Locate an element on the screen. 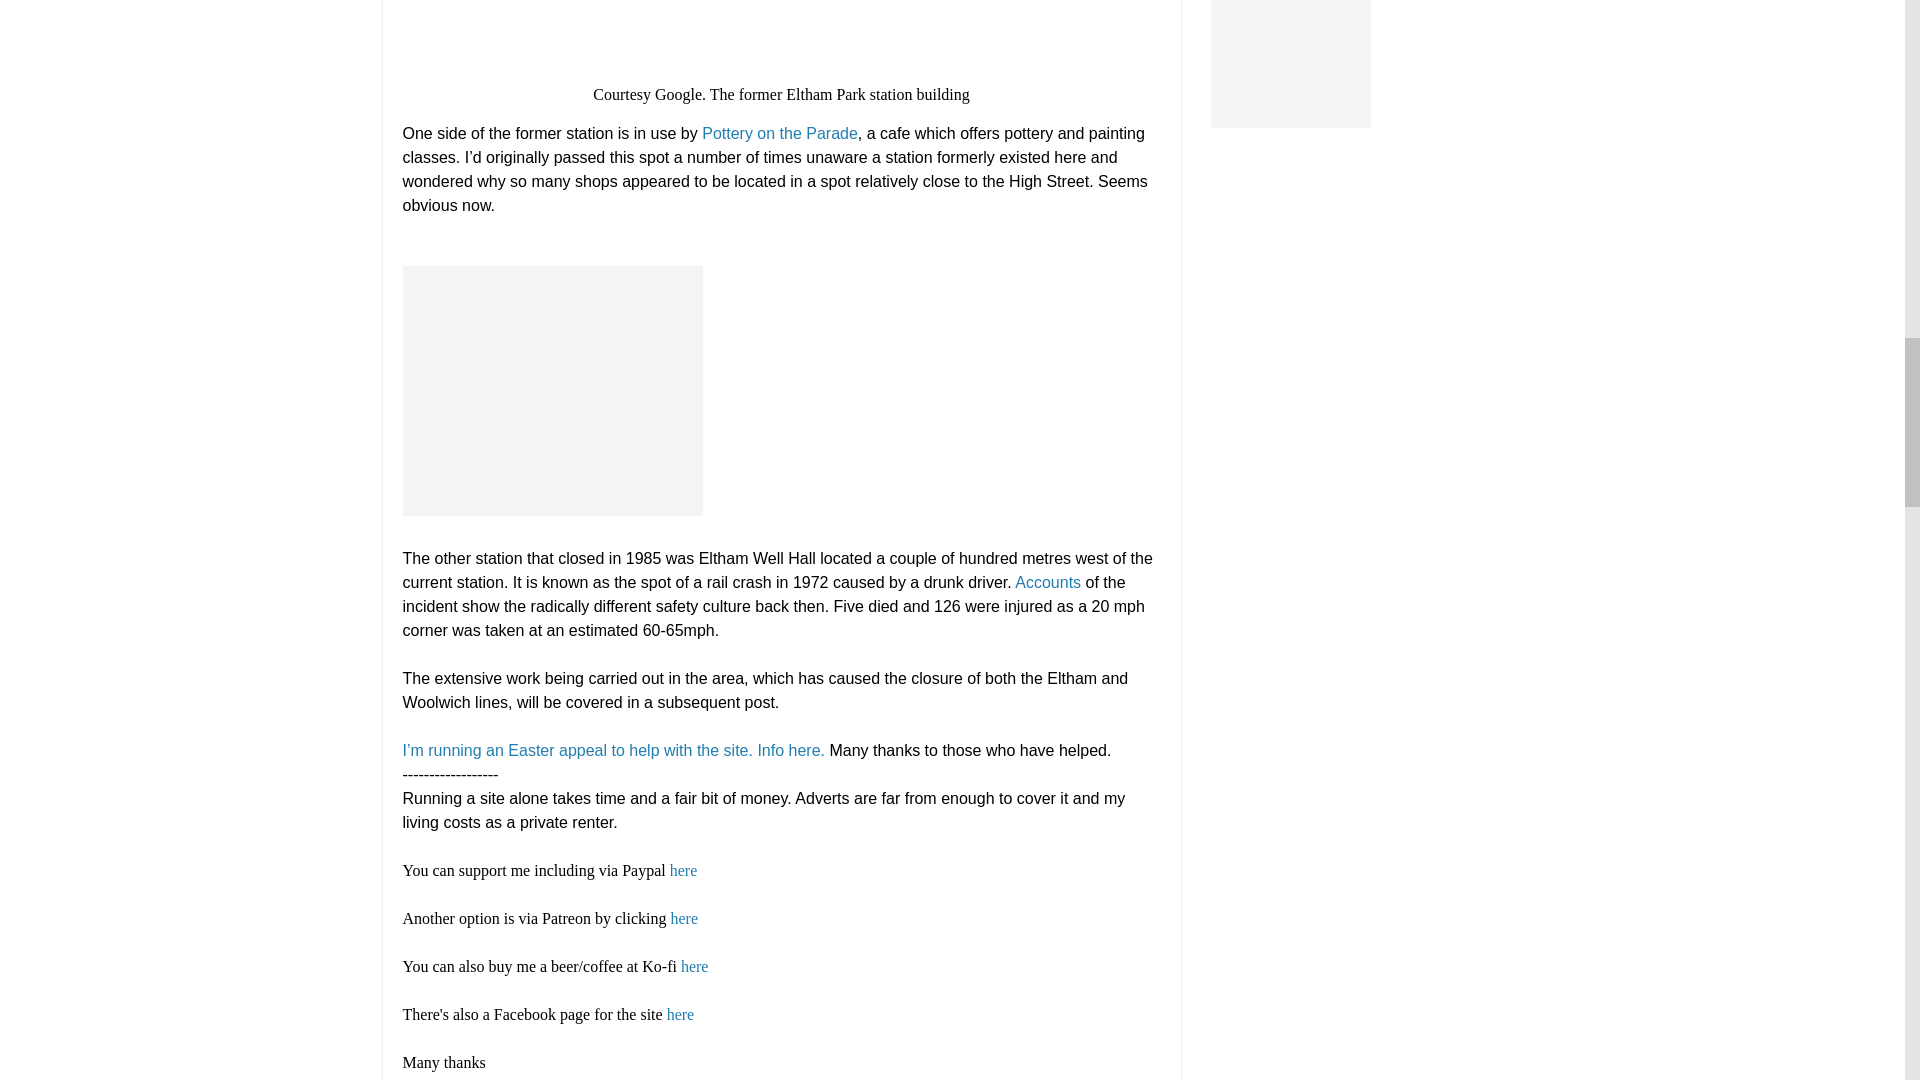 The height and width of the screenshot is (1080, 1920). here is located at coordinates (694, 966).